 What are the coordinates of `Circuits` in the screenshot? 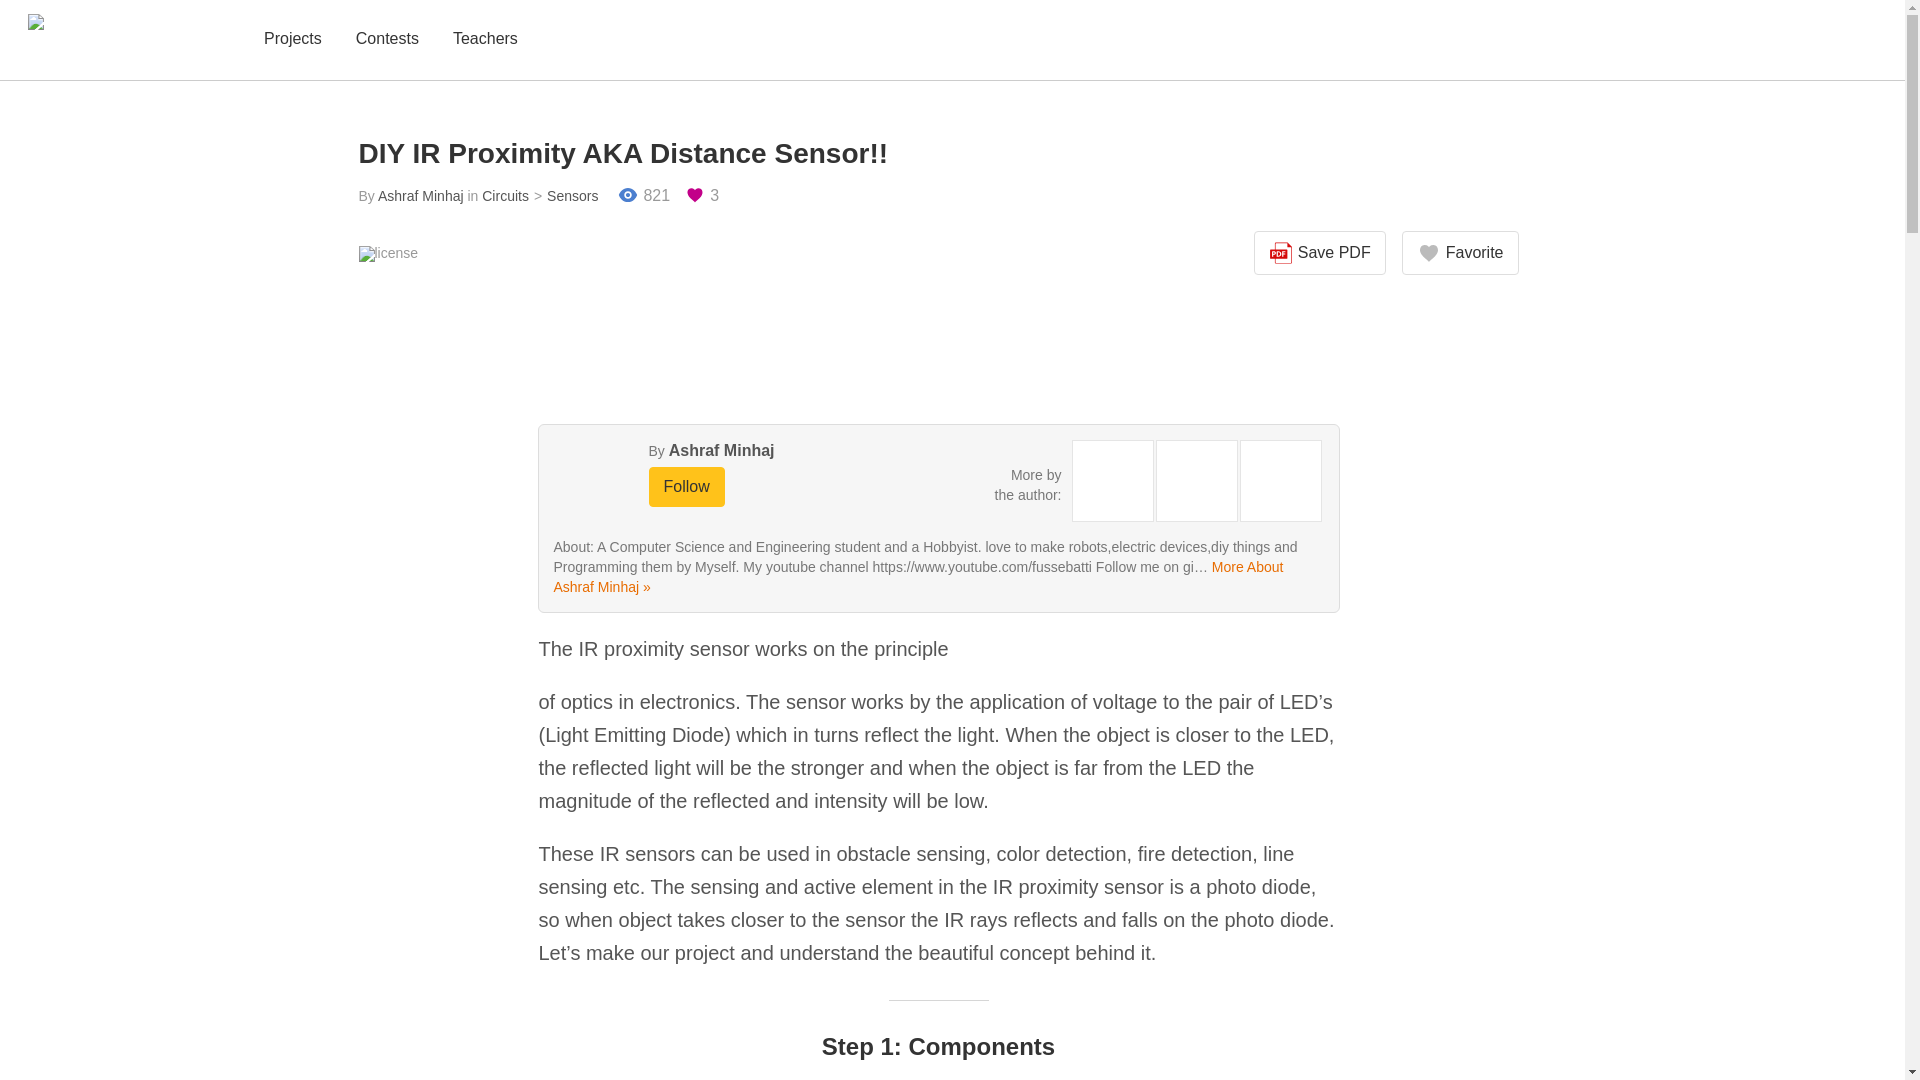 It's located at (505, 196).